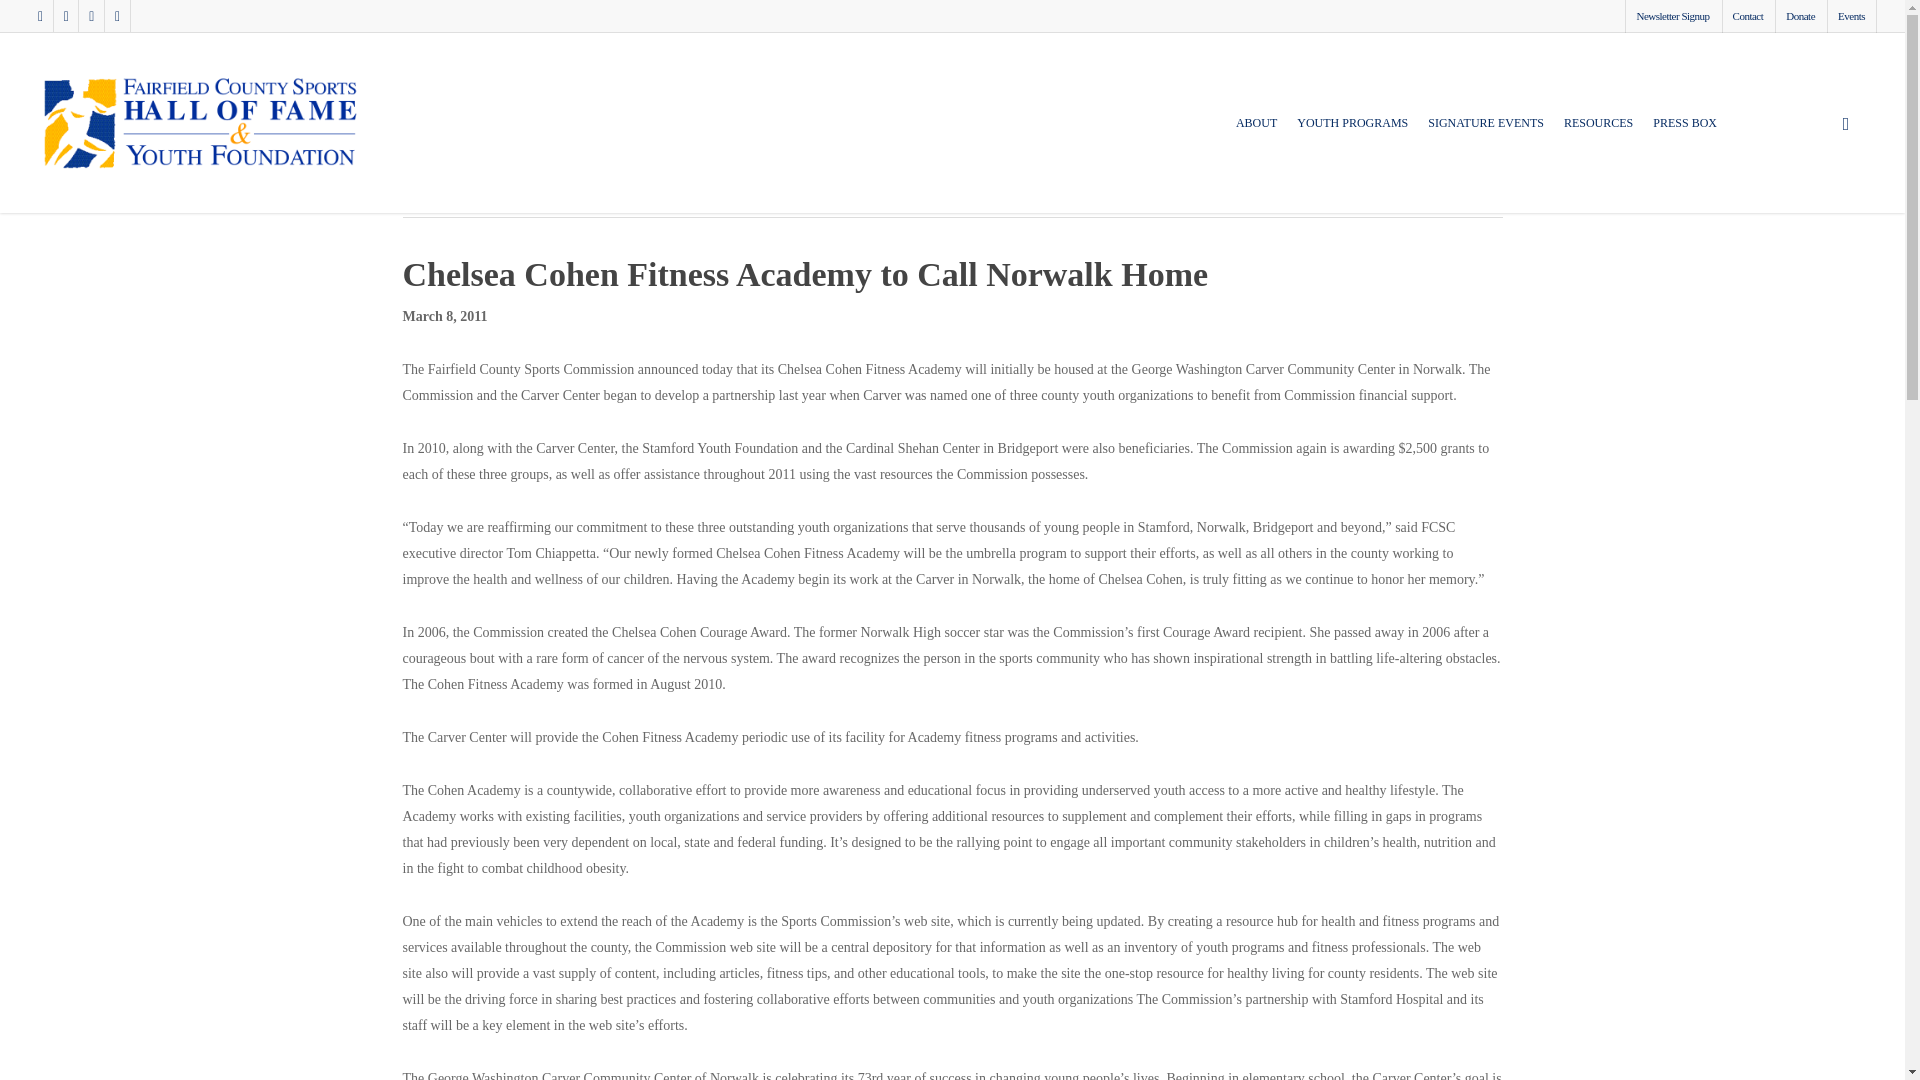 The height and width of the screenshot is (1080, 1920). What do you see at coordinates (1352, 136) in the screenshot?
I see `YOUTH PROGRAMS` at bounding box center [1352, 136].